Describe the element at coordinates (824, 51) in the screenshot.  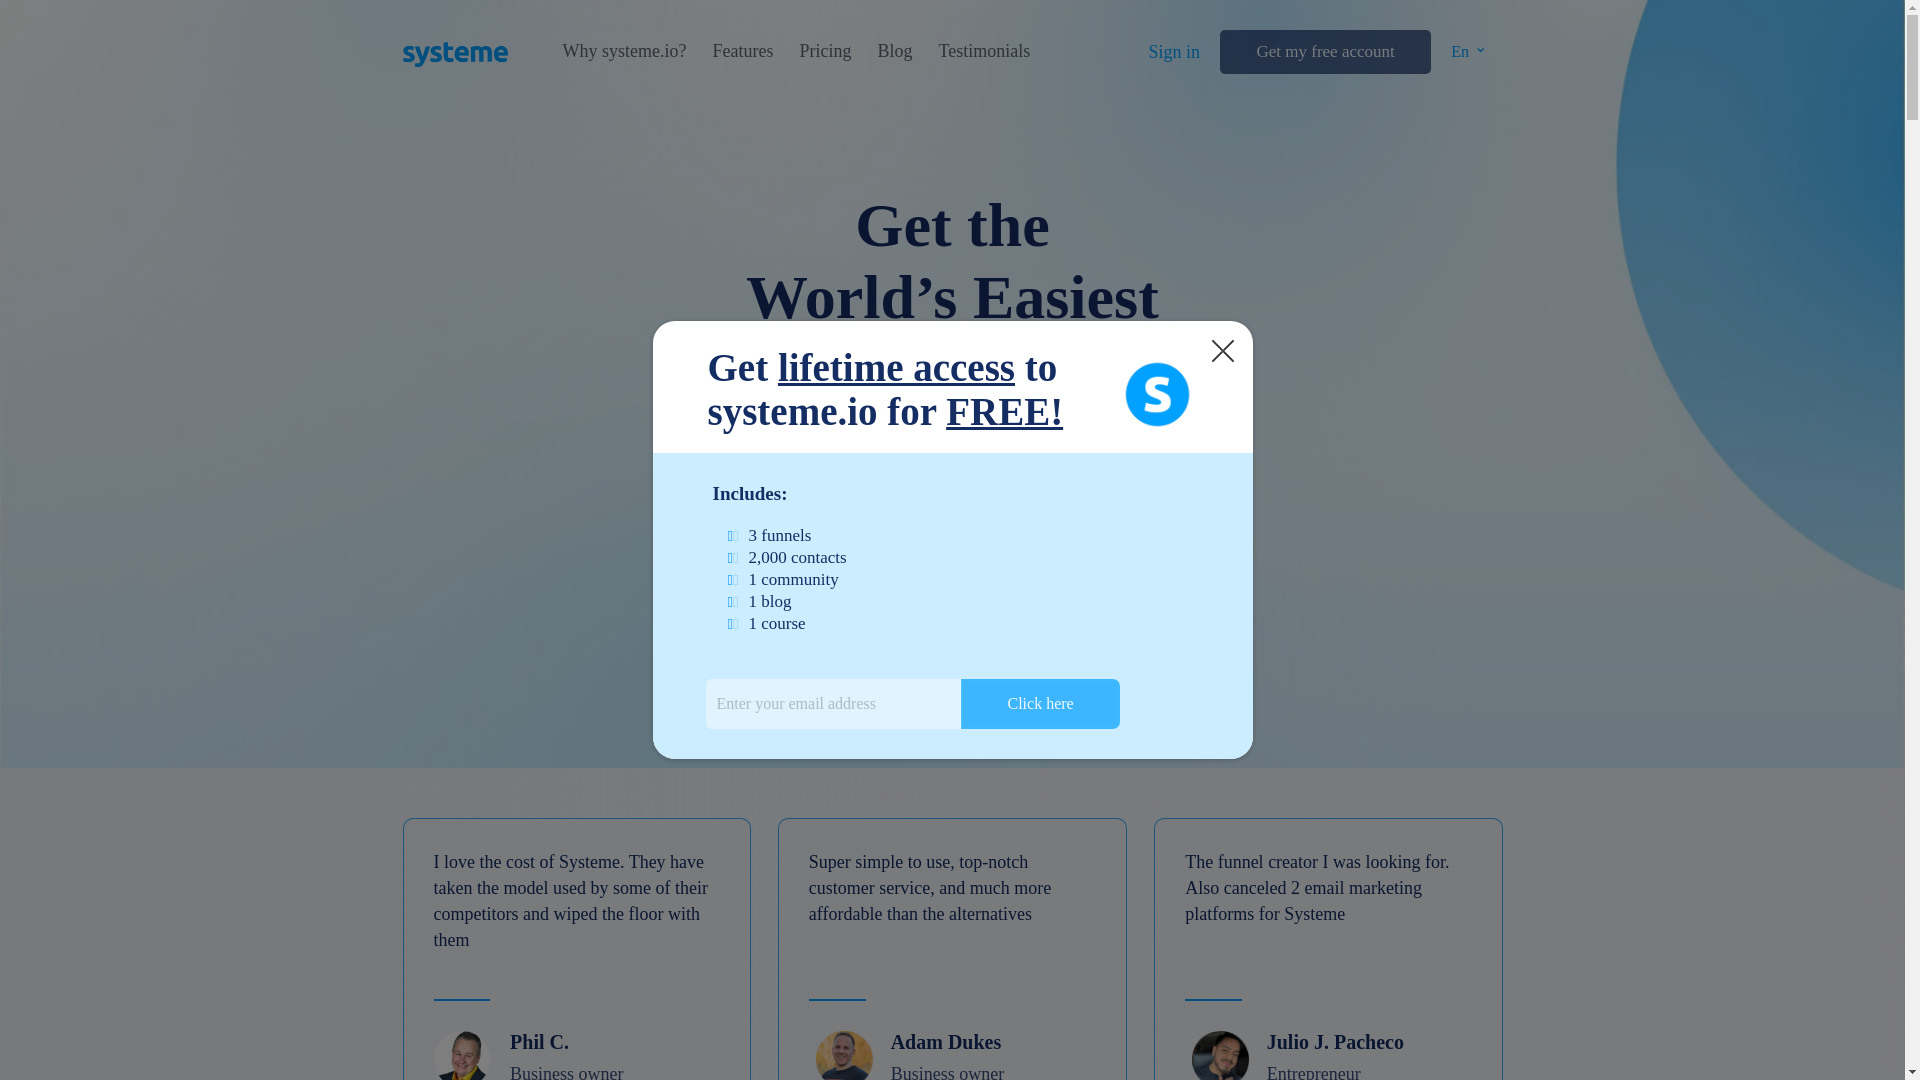
I see `Pricing` at that location.